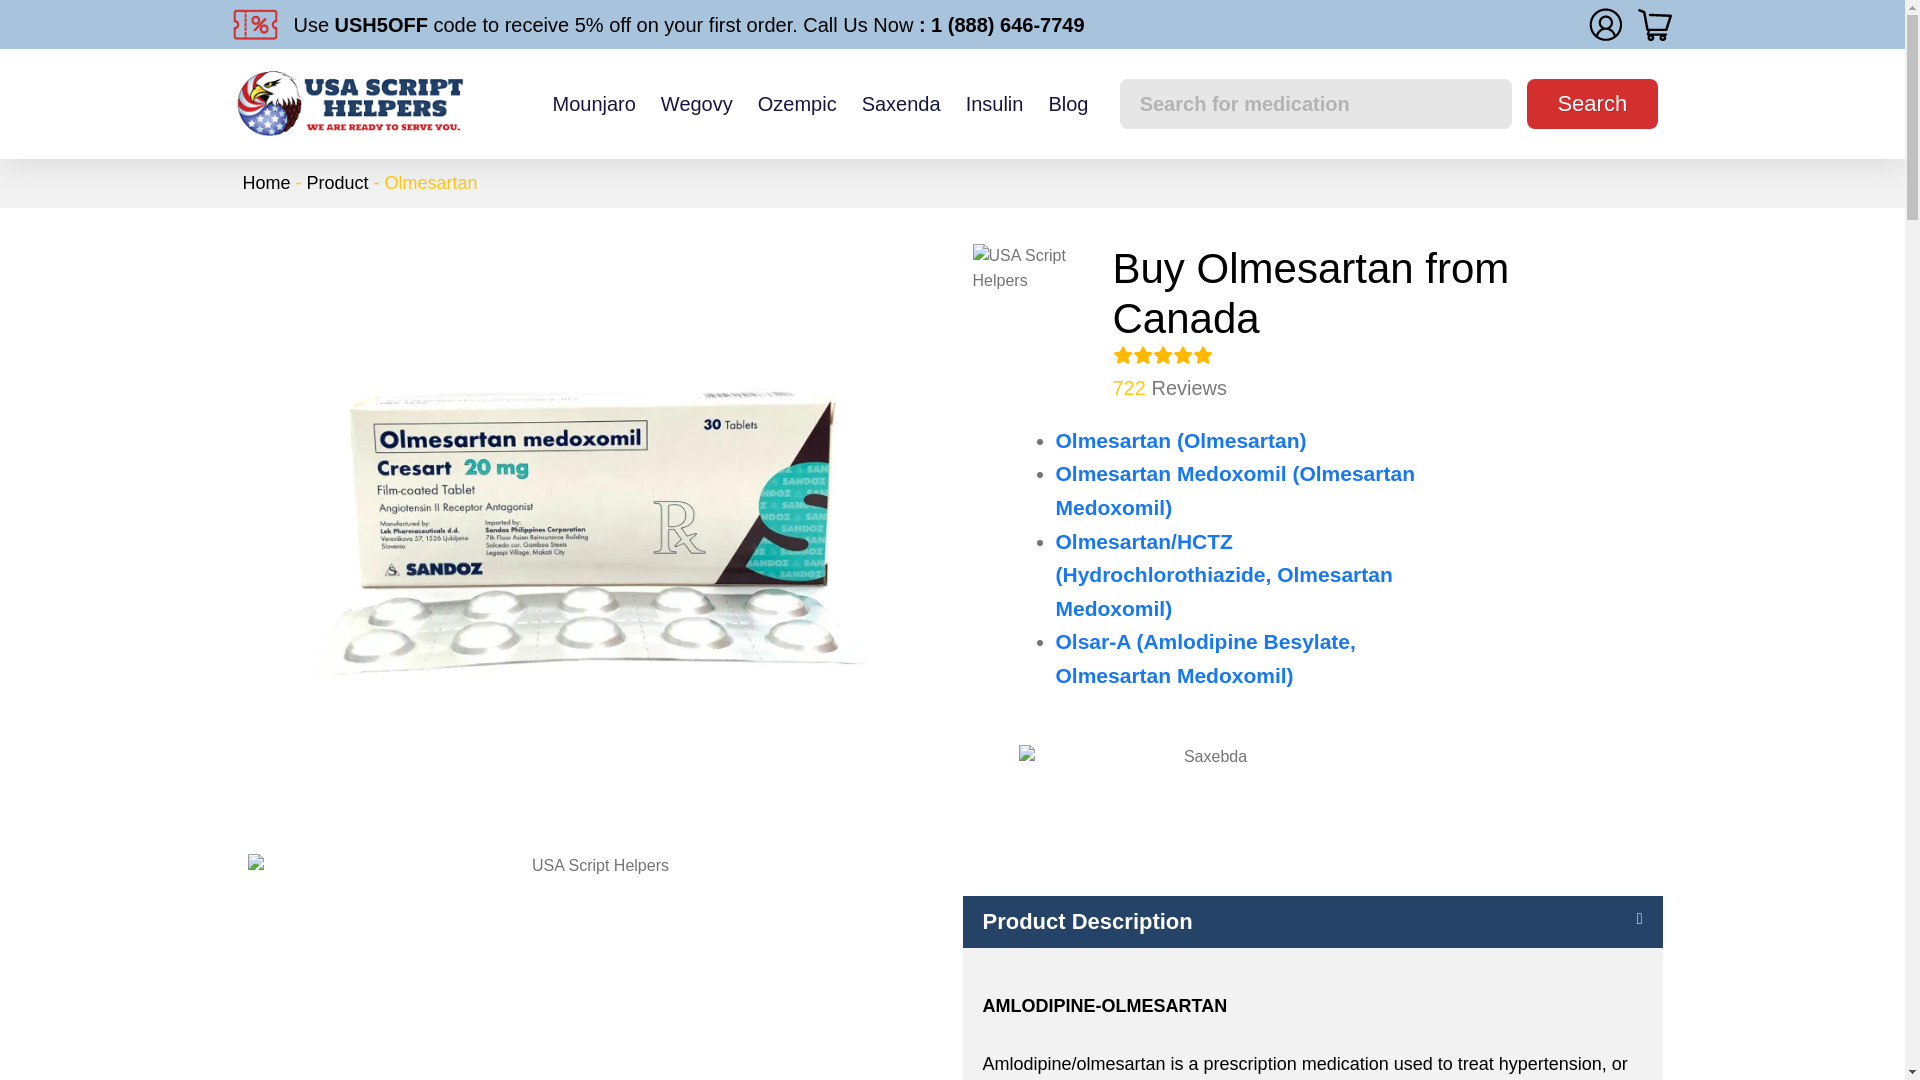 This screenshot has height=1080, width=1920. I want to click on Mounjaro, so click(594, 104).